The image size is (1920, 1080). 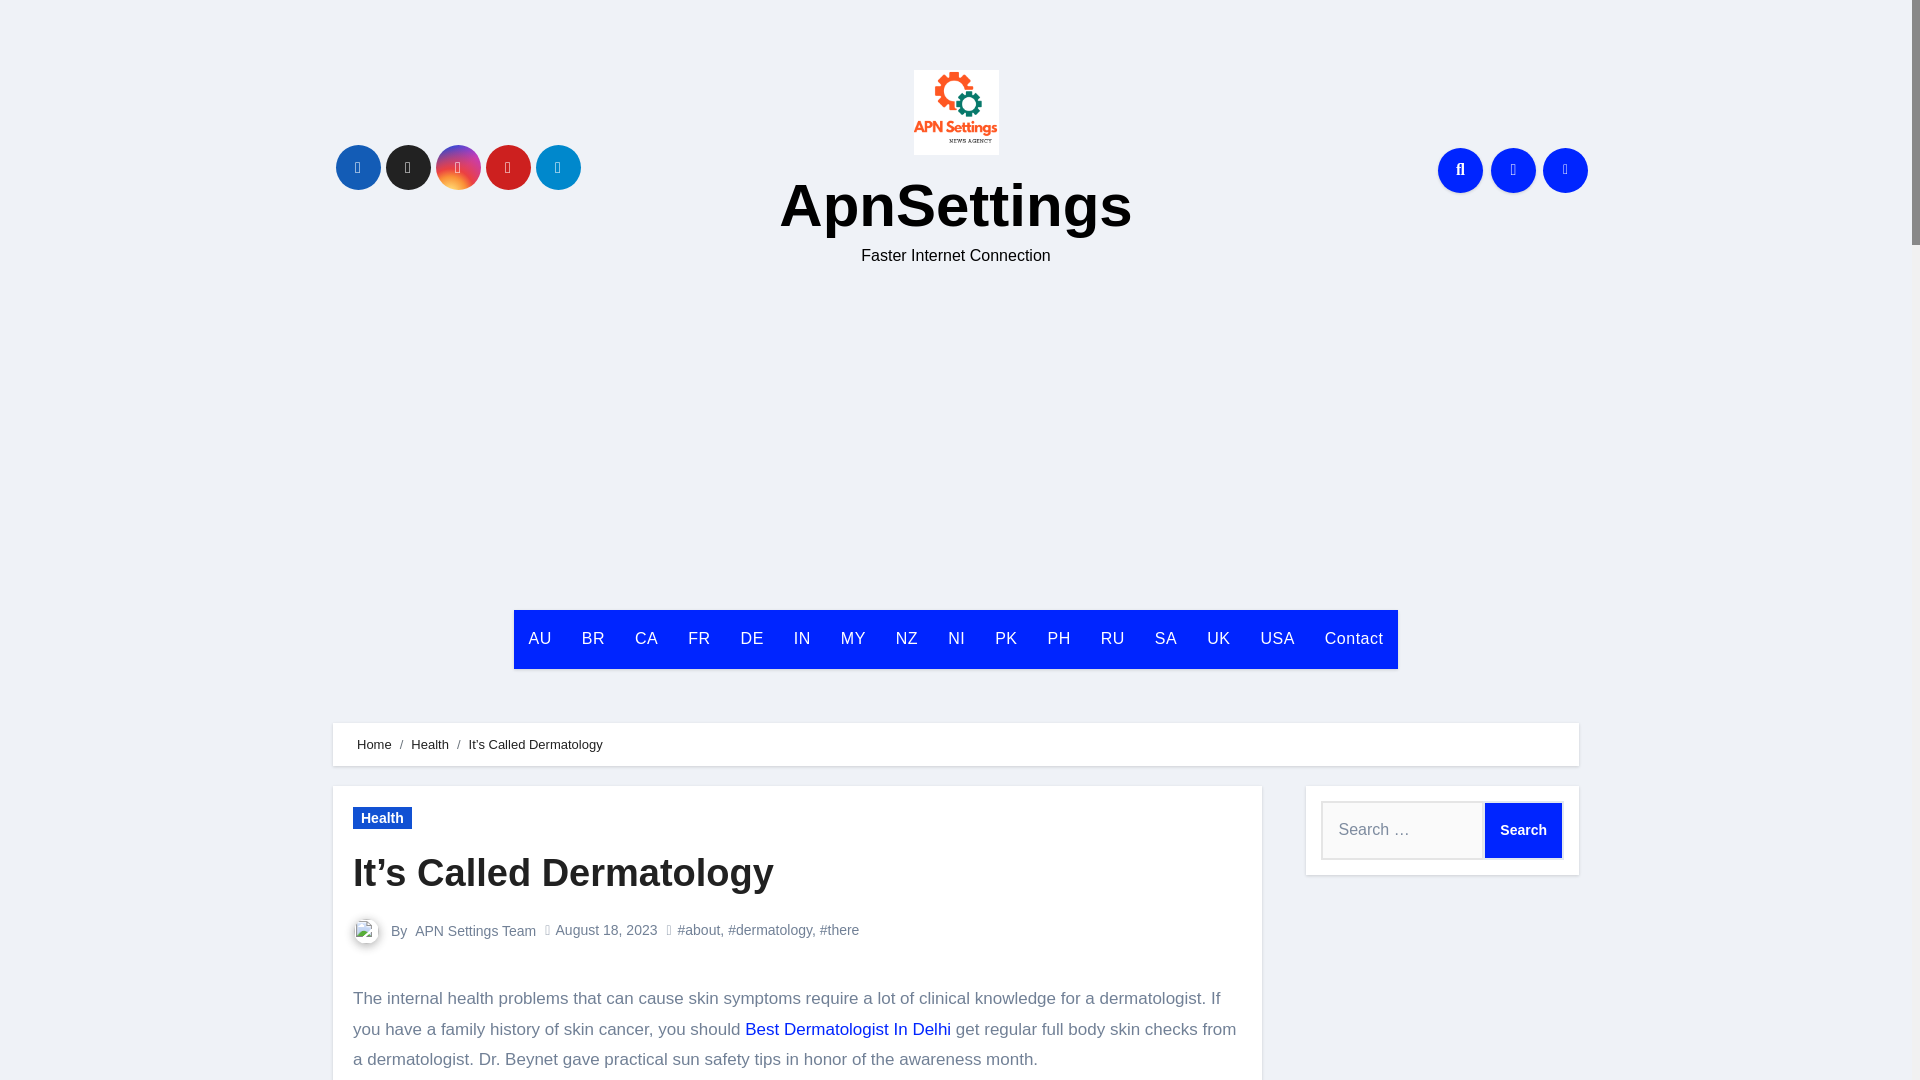 What do you see at coordinates (430, 744) in the screenshot?
I see `Health` at bounding box center [430, 744].